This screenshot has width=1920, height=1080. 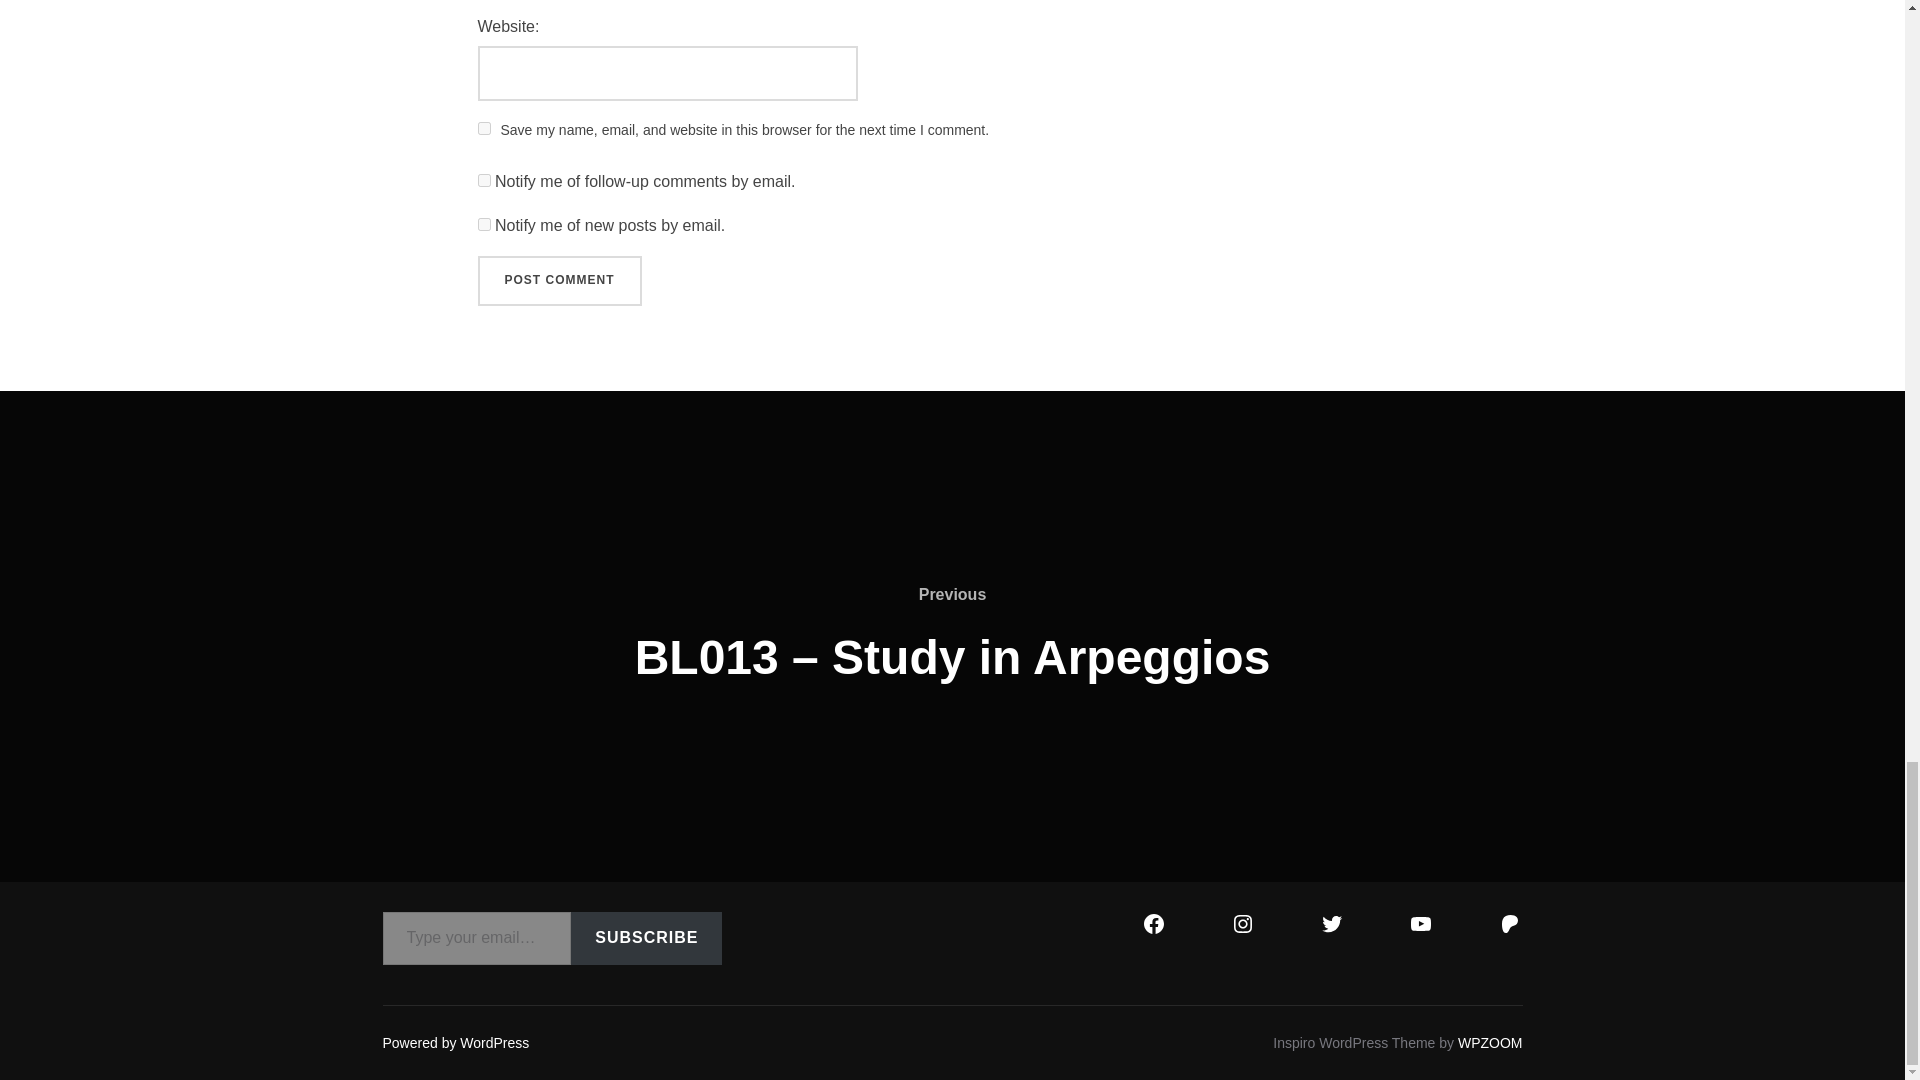 I want to click on yes, so click(x=484, y=128).